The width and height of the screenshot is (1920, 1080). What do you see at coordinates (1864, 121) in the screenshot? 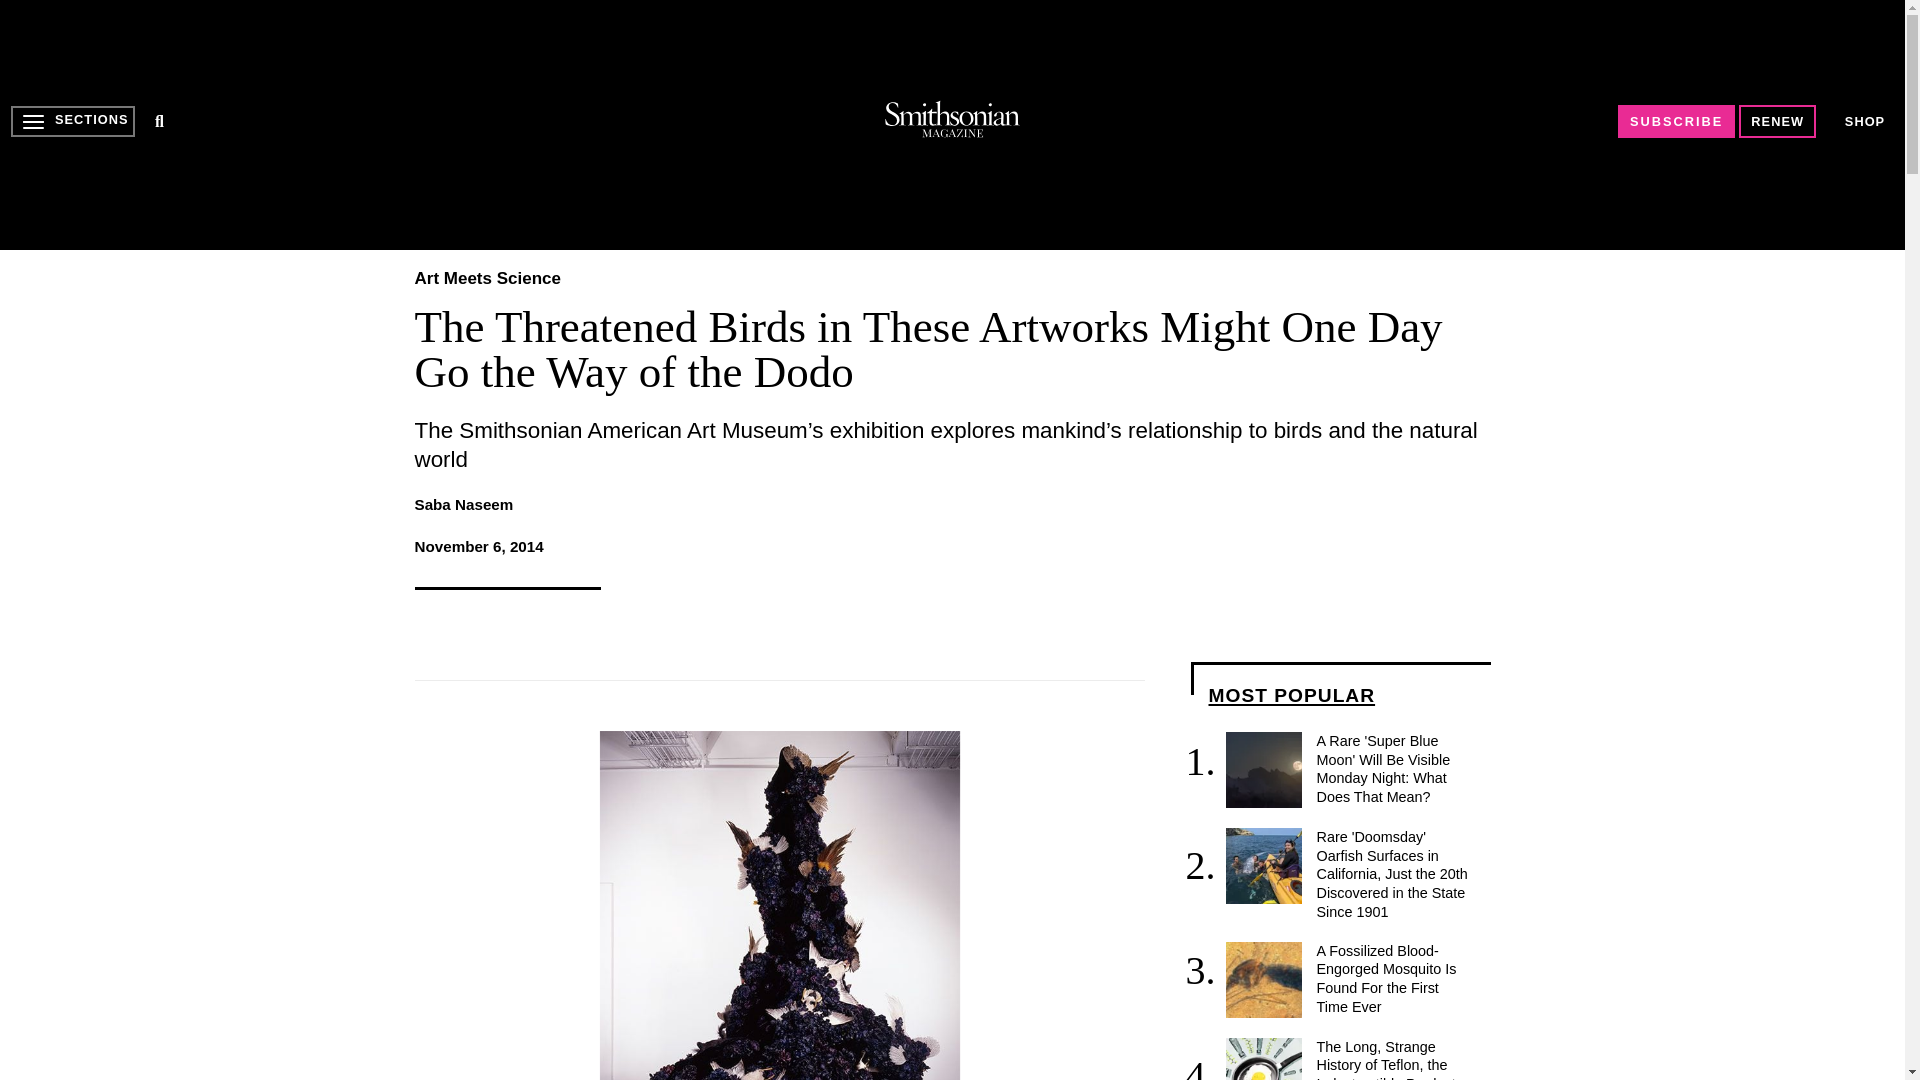
I see `SHOP` at bounding box center [1864, 121].